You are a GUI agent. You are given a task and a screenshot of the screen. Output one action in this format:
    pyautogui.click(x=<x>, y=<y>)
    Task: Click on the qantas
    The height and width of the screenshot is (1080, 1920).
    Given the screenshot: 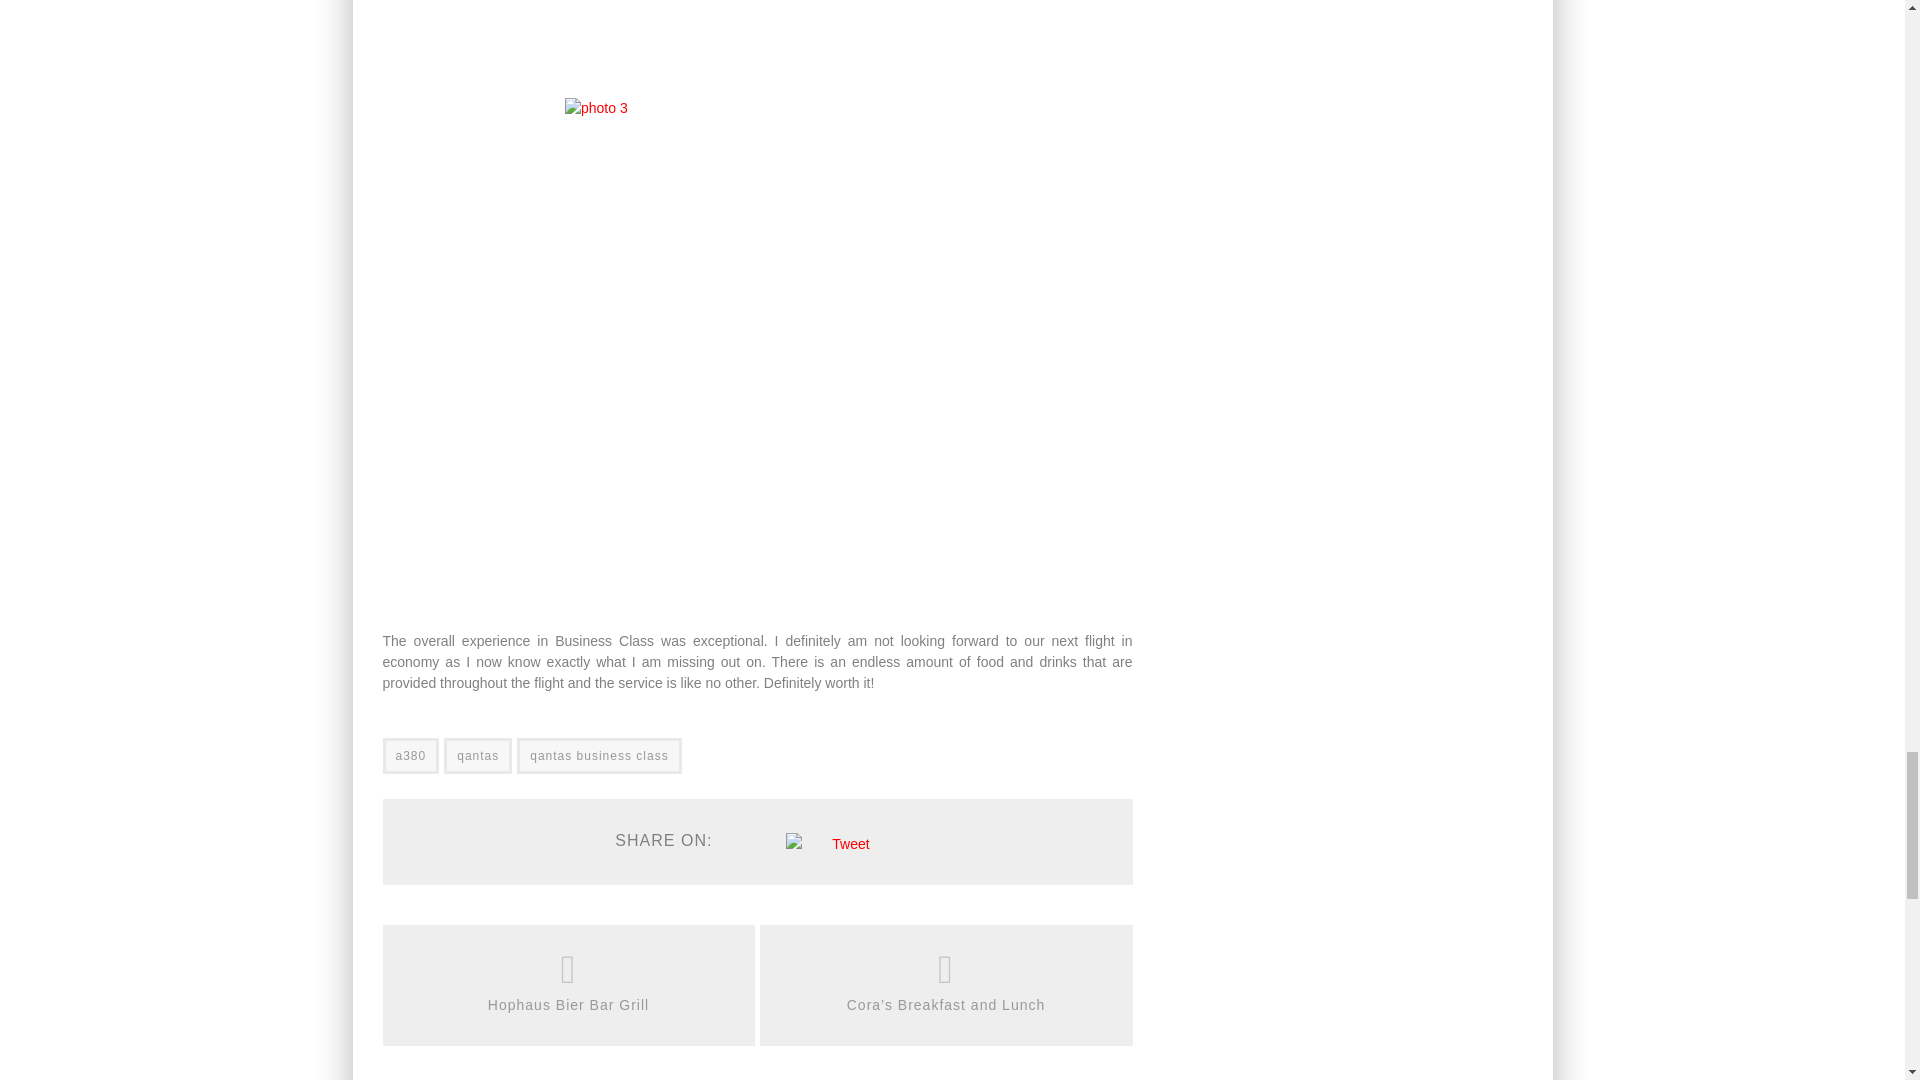 What is the action you would take?
    pyautogui.click(x=478, y=756)
    